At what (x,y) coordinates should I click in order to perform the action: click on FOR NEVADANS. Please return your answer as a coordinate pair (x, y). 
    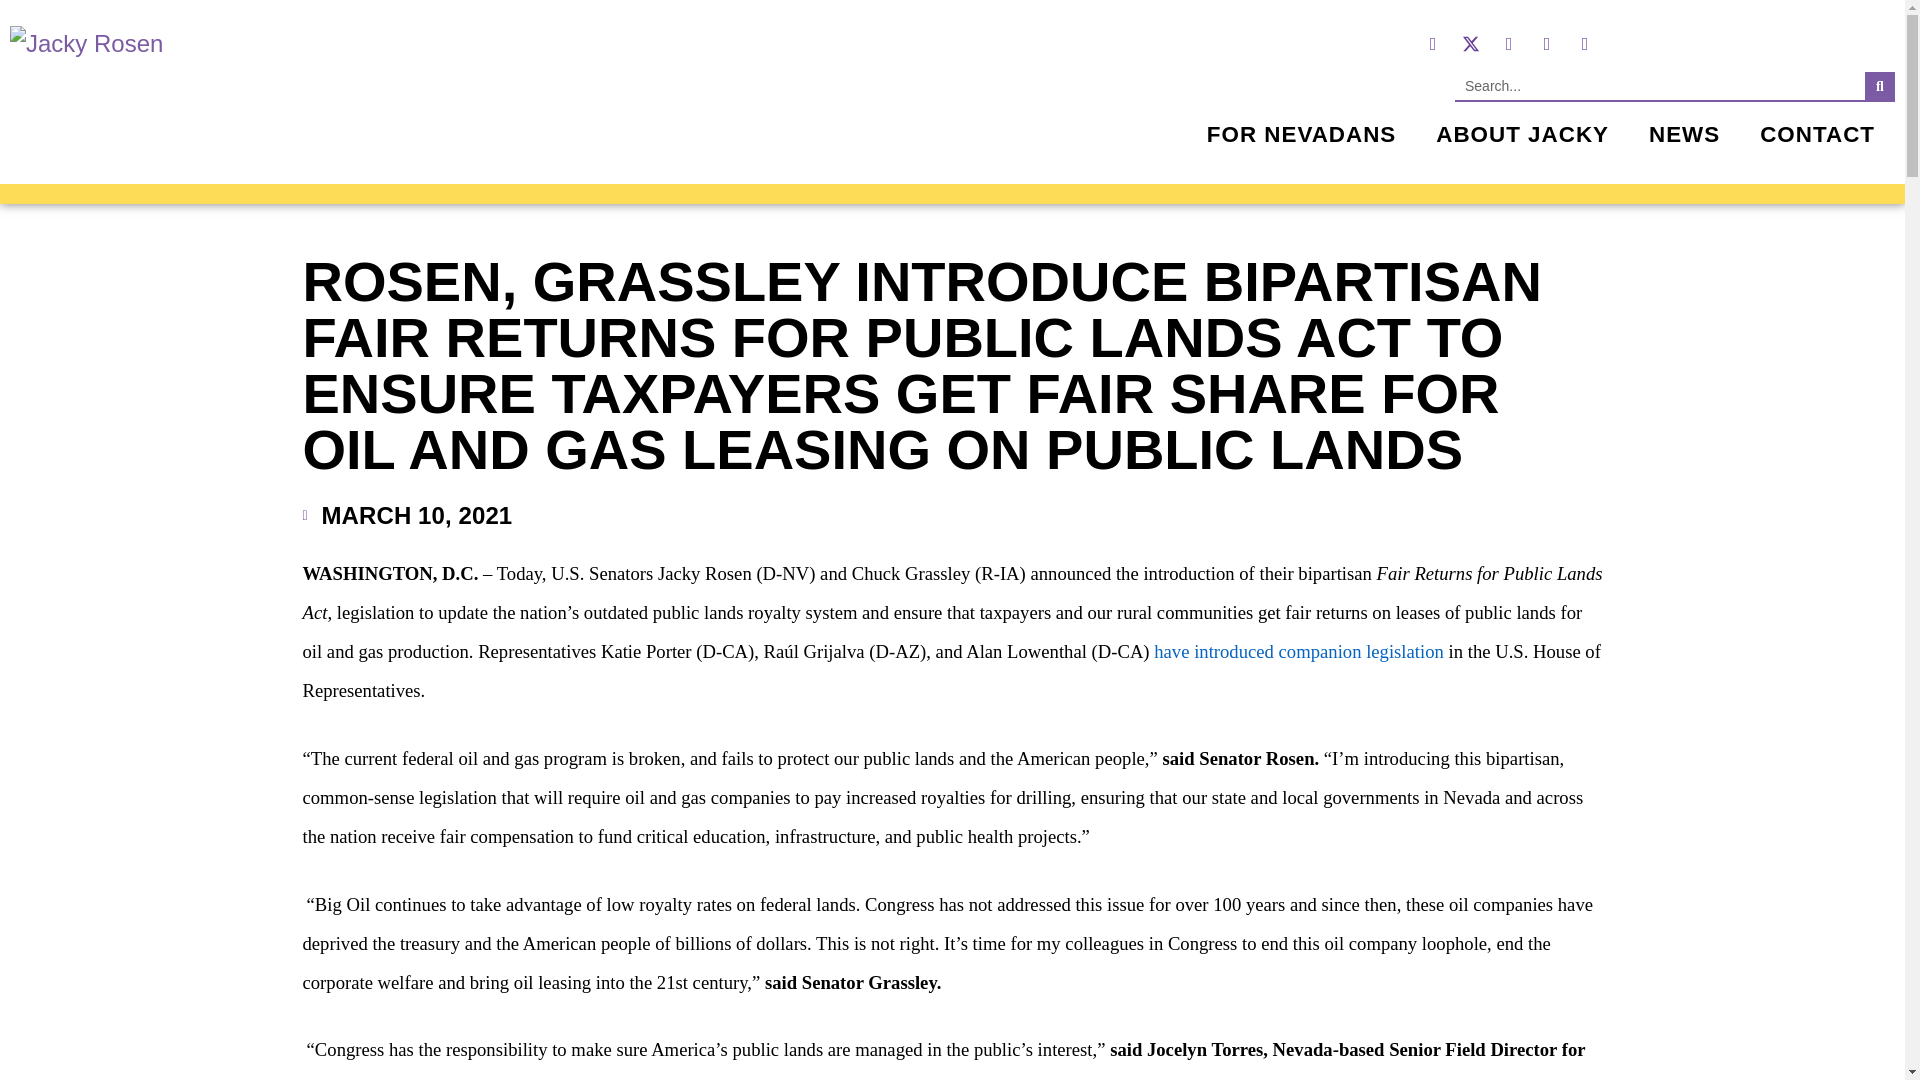
    Looking at the image, I should click on (1301, 134).